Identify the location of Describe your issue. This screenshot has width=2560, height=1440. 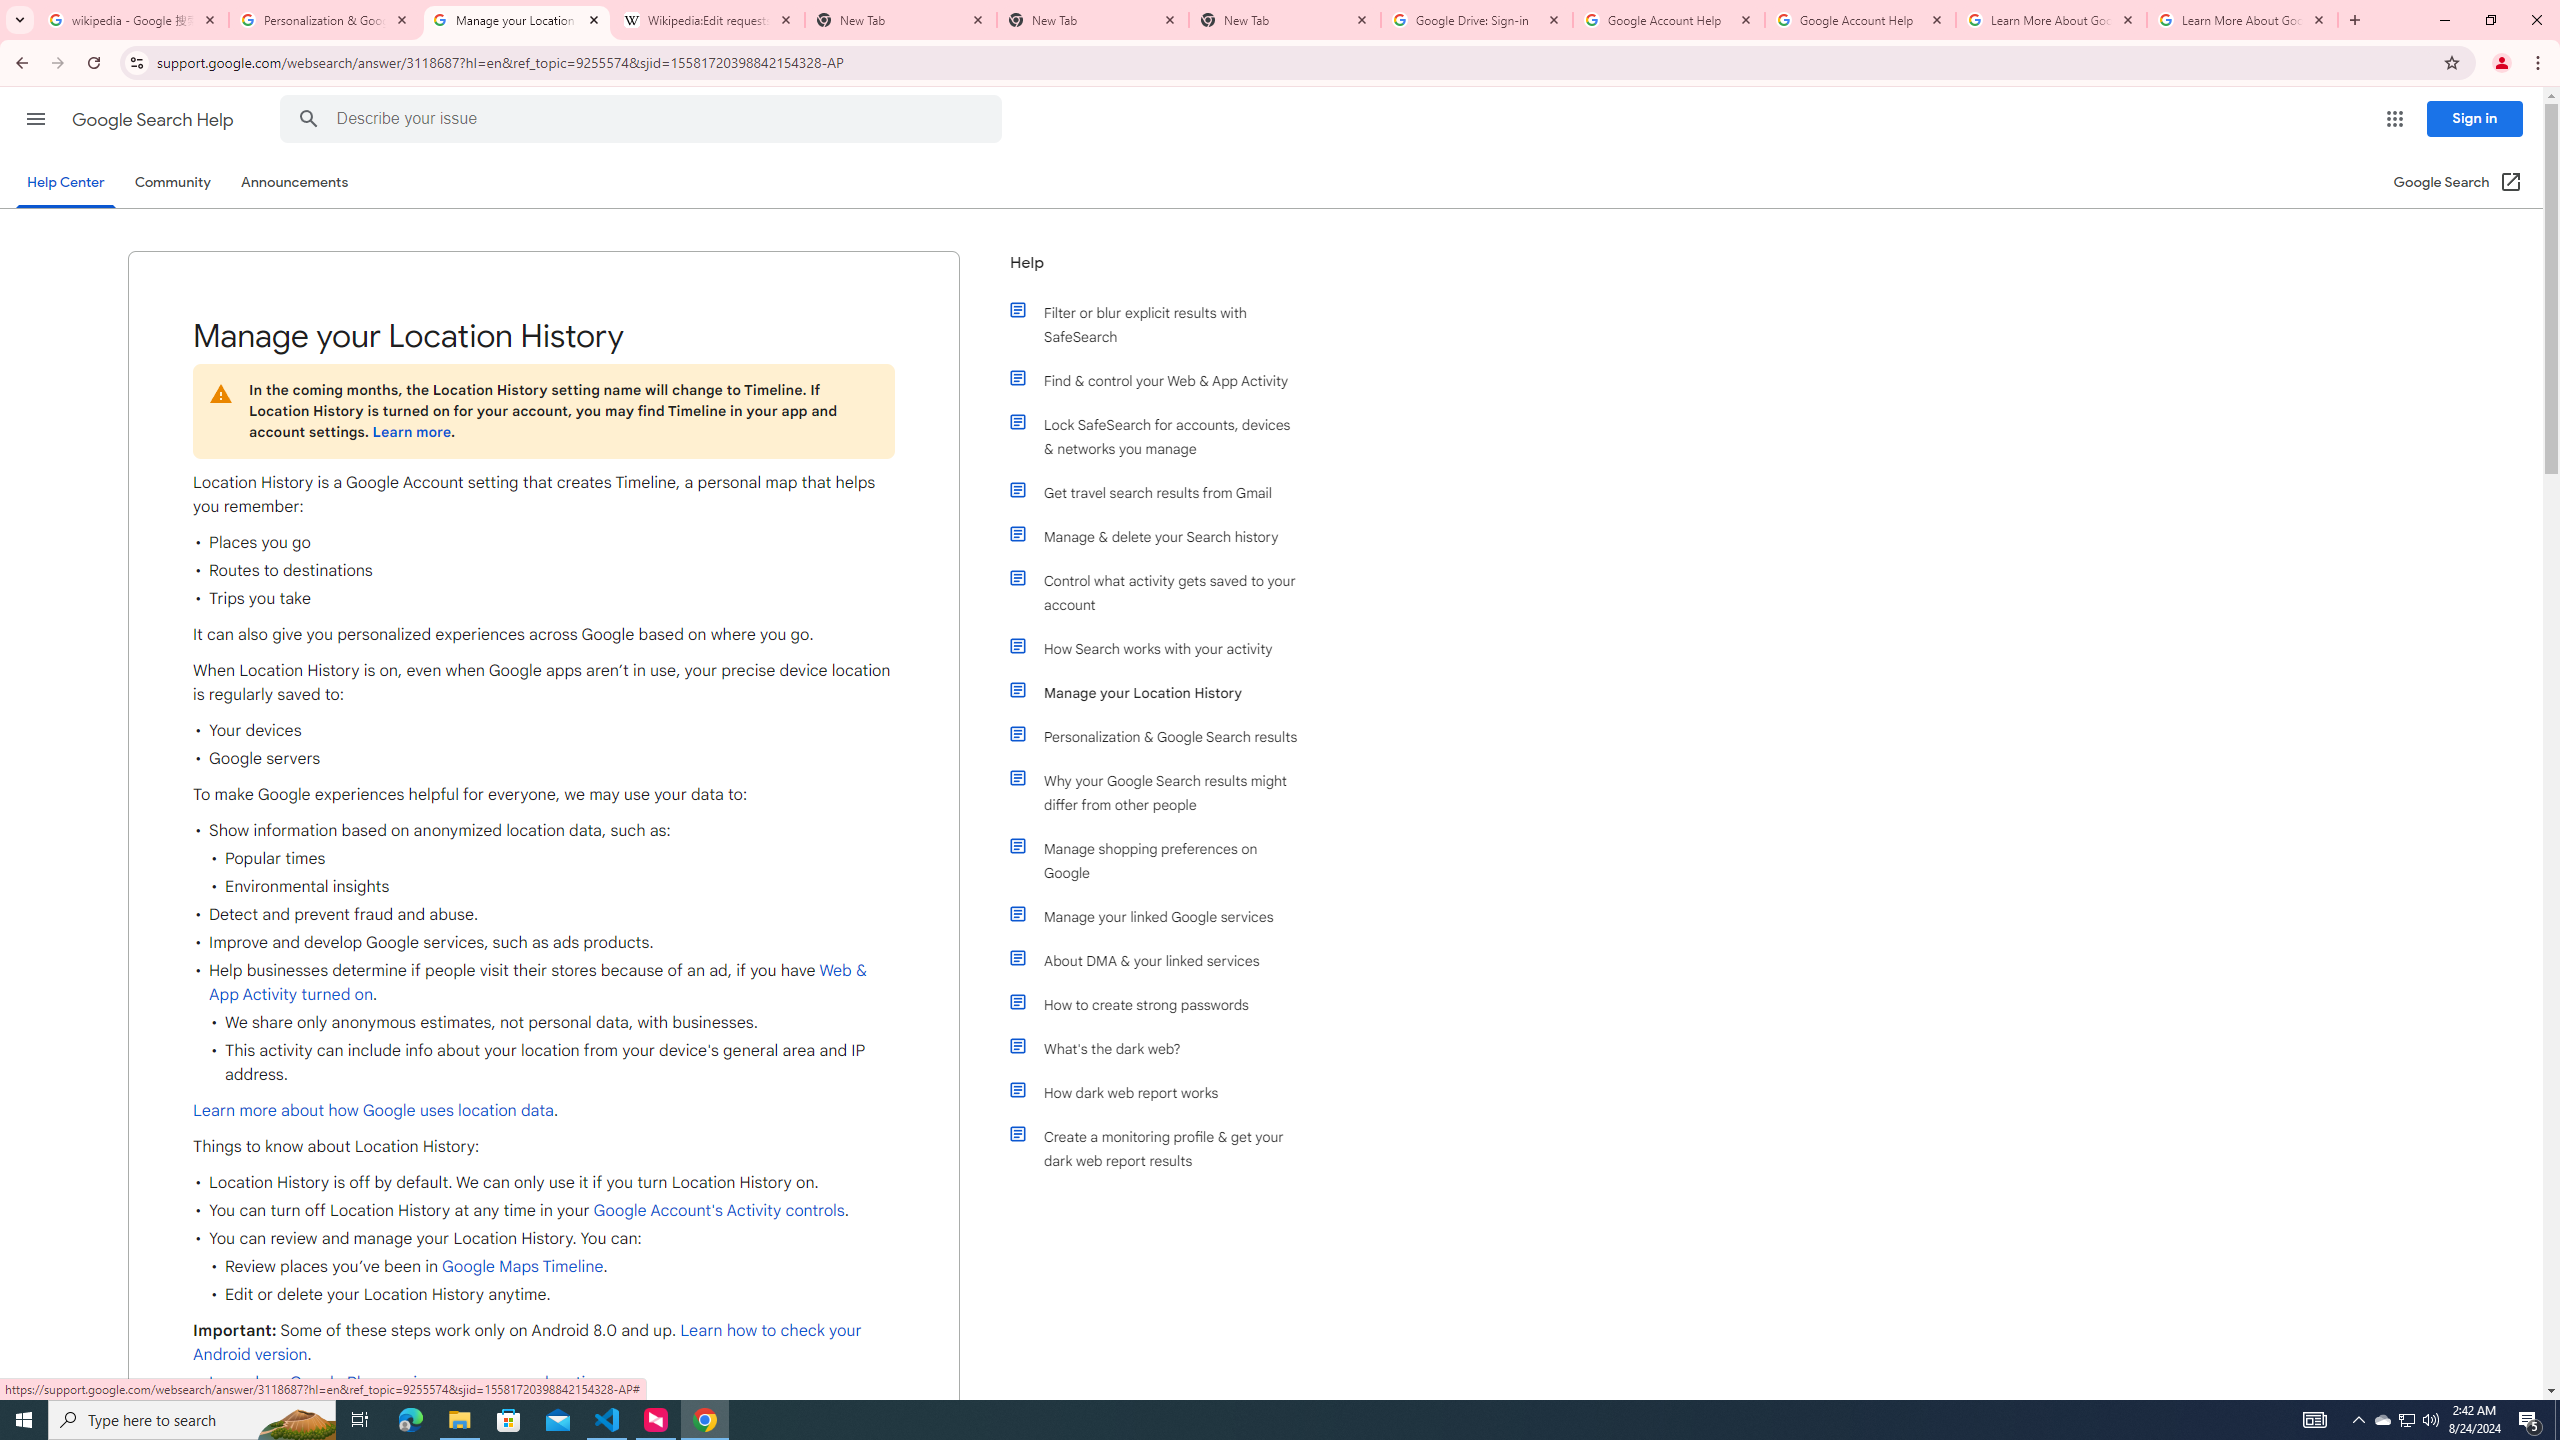
(644, 119).